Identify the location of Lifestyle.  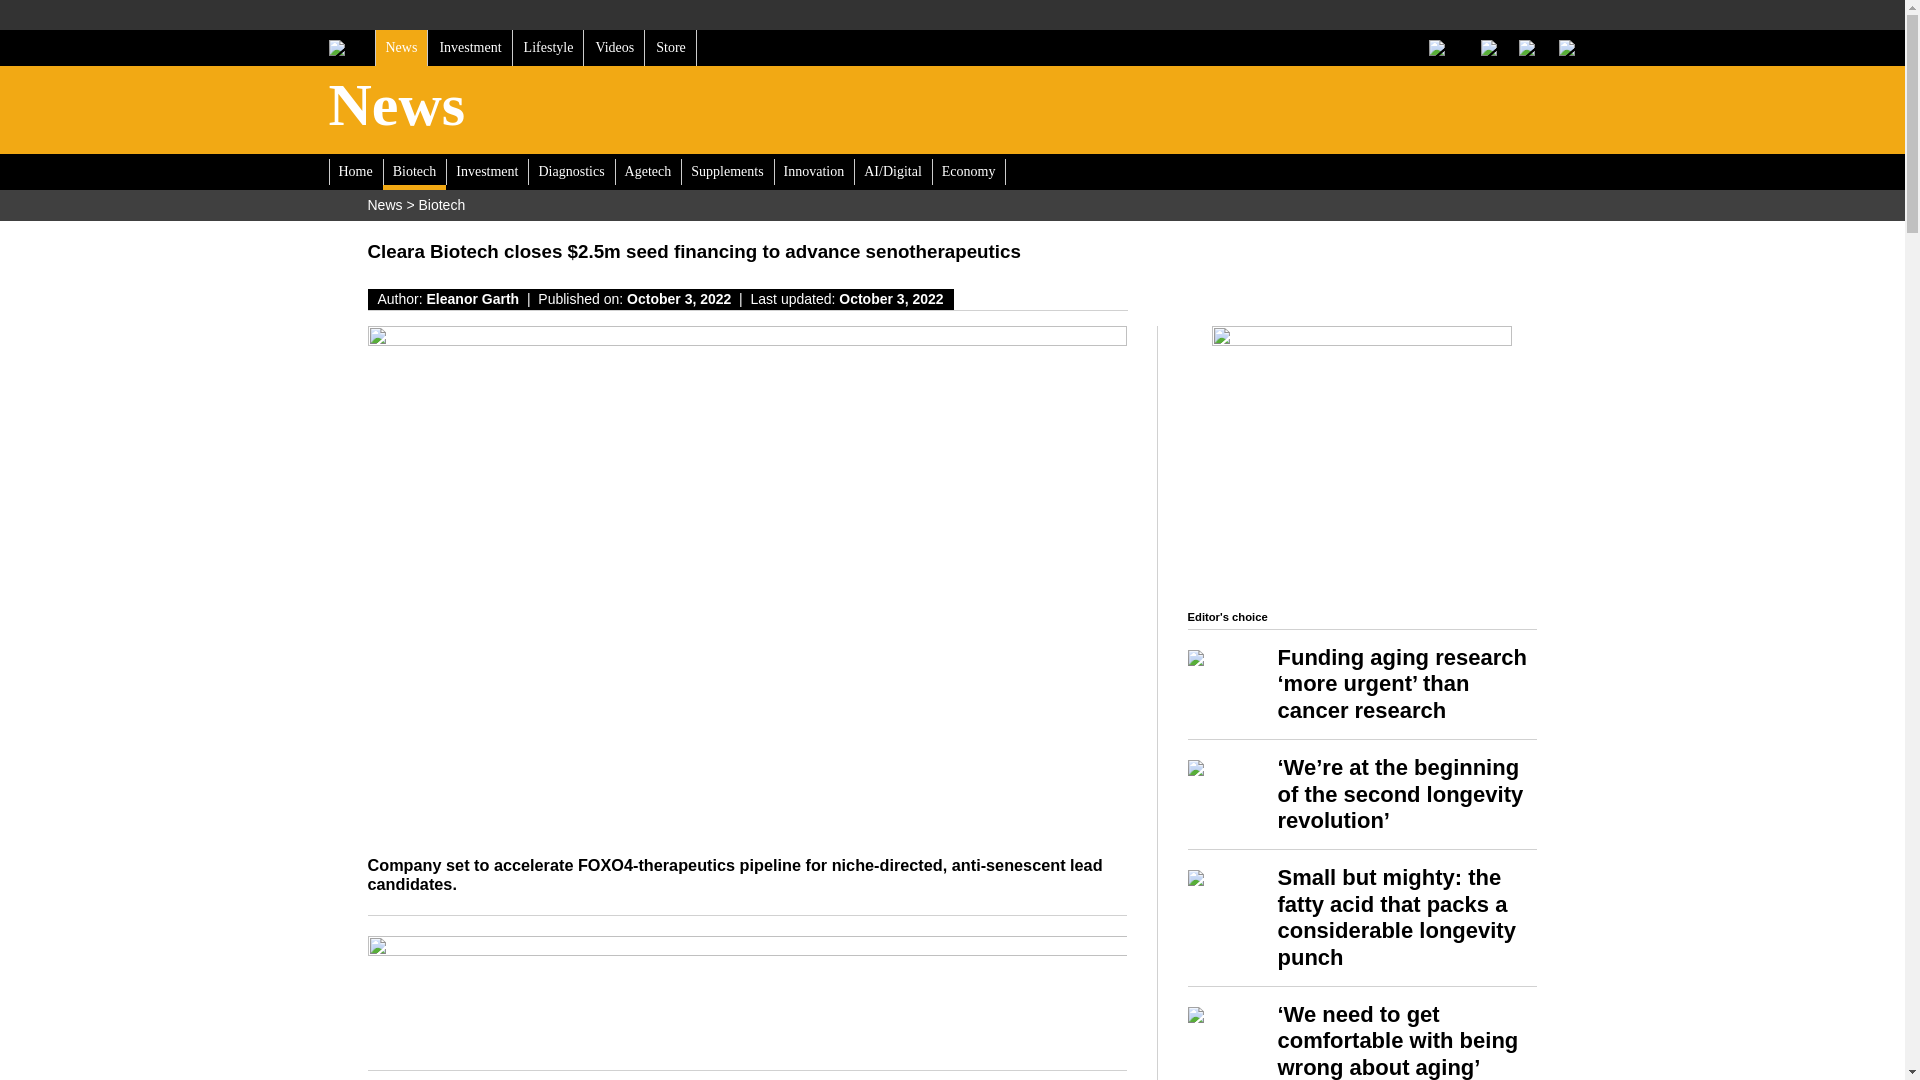
(548, 48).